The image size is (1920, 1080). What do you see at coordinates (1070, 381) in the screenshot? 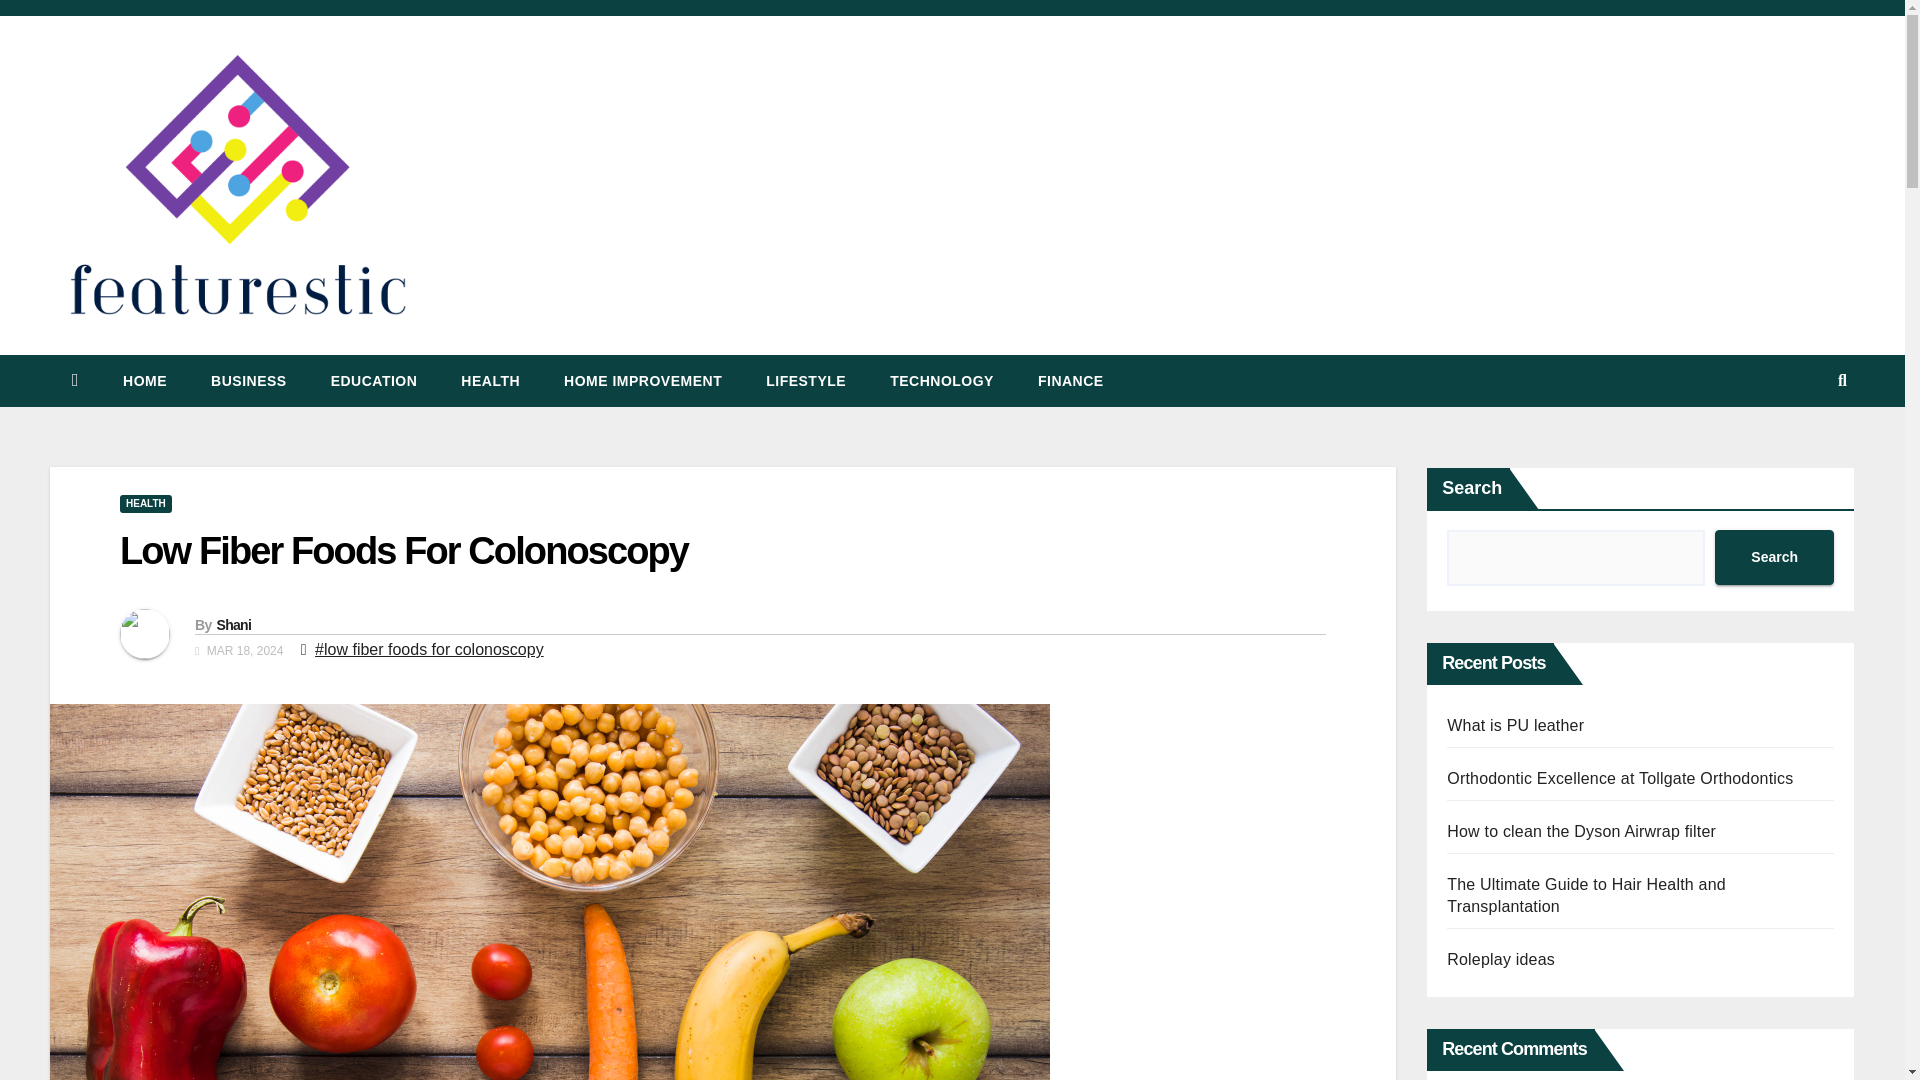
I see `FINANCE` at bounding box center [1070, 381].